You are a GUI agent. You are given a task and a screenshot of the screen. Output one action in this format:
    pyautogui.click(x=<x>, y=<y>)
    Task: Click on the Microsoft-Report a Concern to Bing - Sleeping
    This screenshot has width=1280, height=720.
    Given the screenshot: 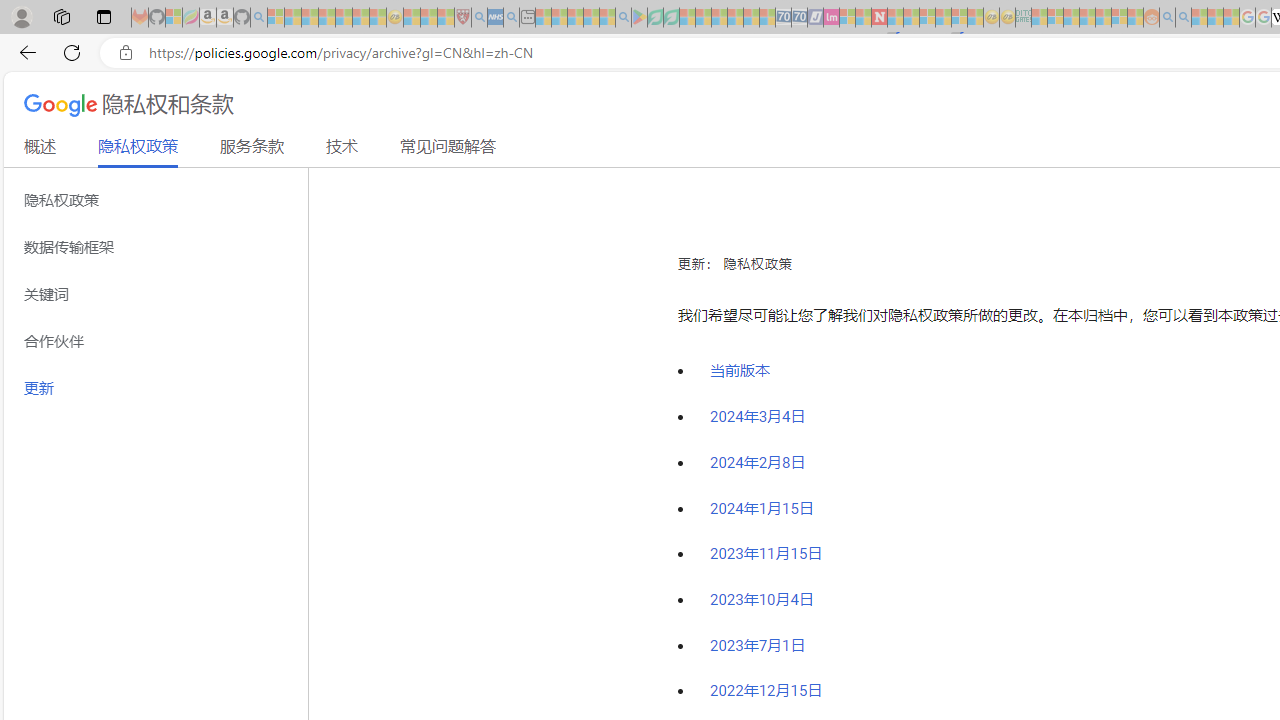 What is the action you would take?
    pyautogui.click(x=174, y=18)
    